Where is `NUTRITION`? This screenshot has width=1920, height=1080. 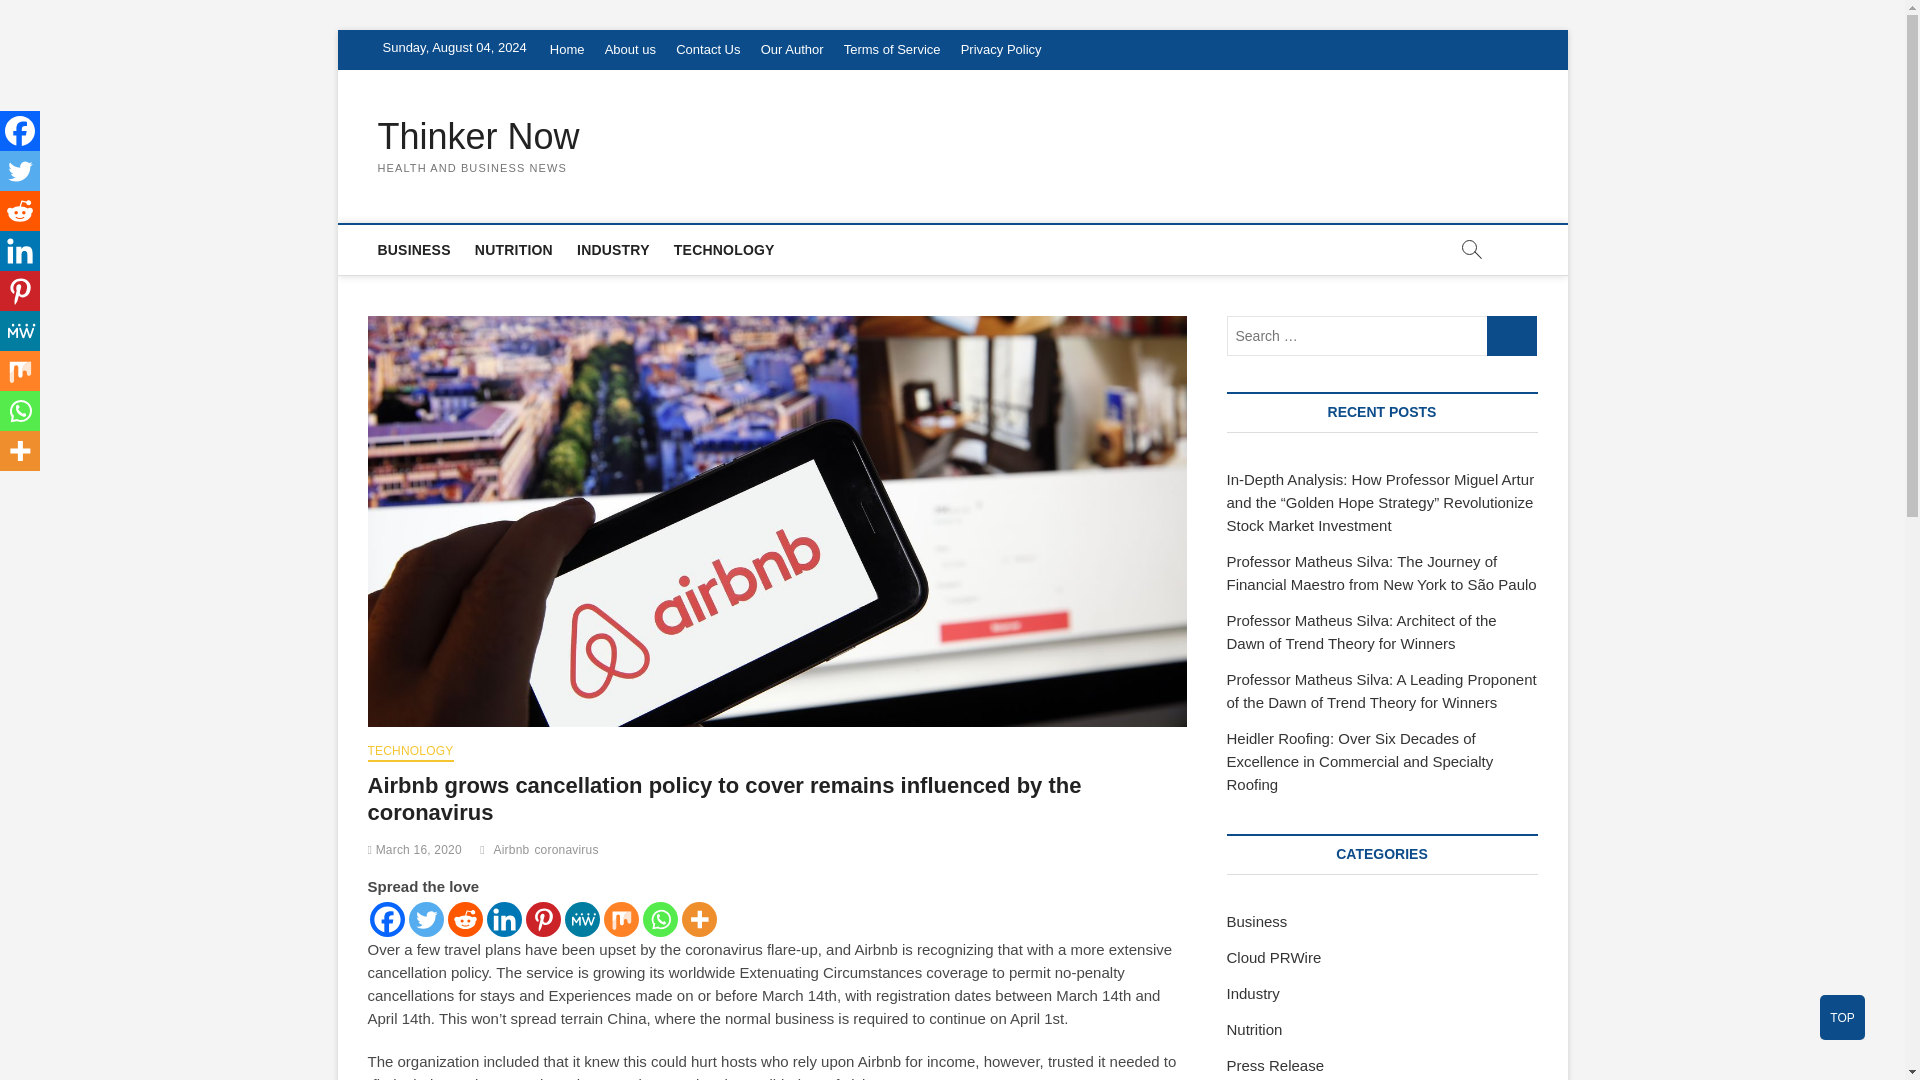 NUTRITION is located at coordinates (513, 250).